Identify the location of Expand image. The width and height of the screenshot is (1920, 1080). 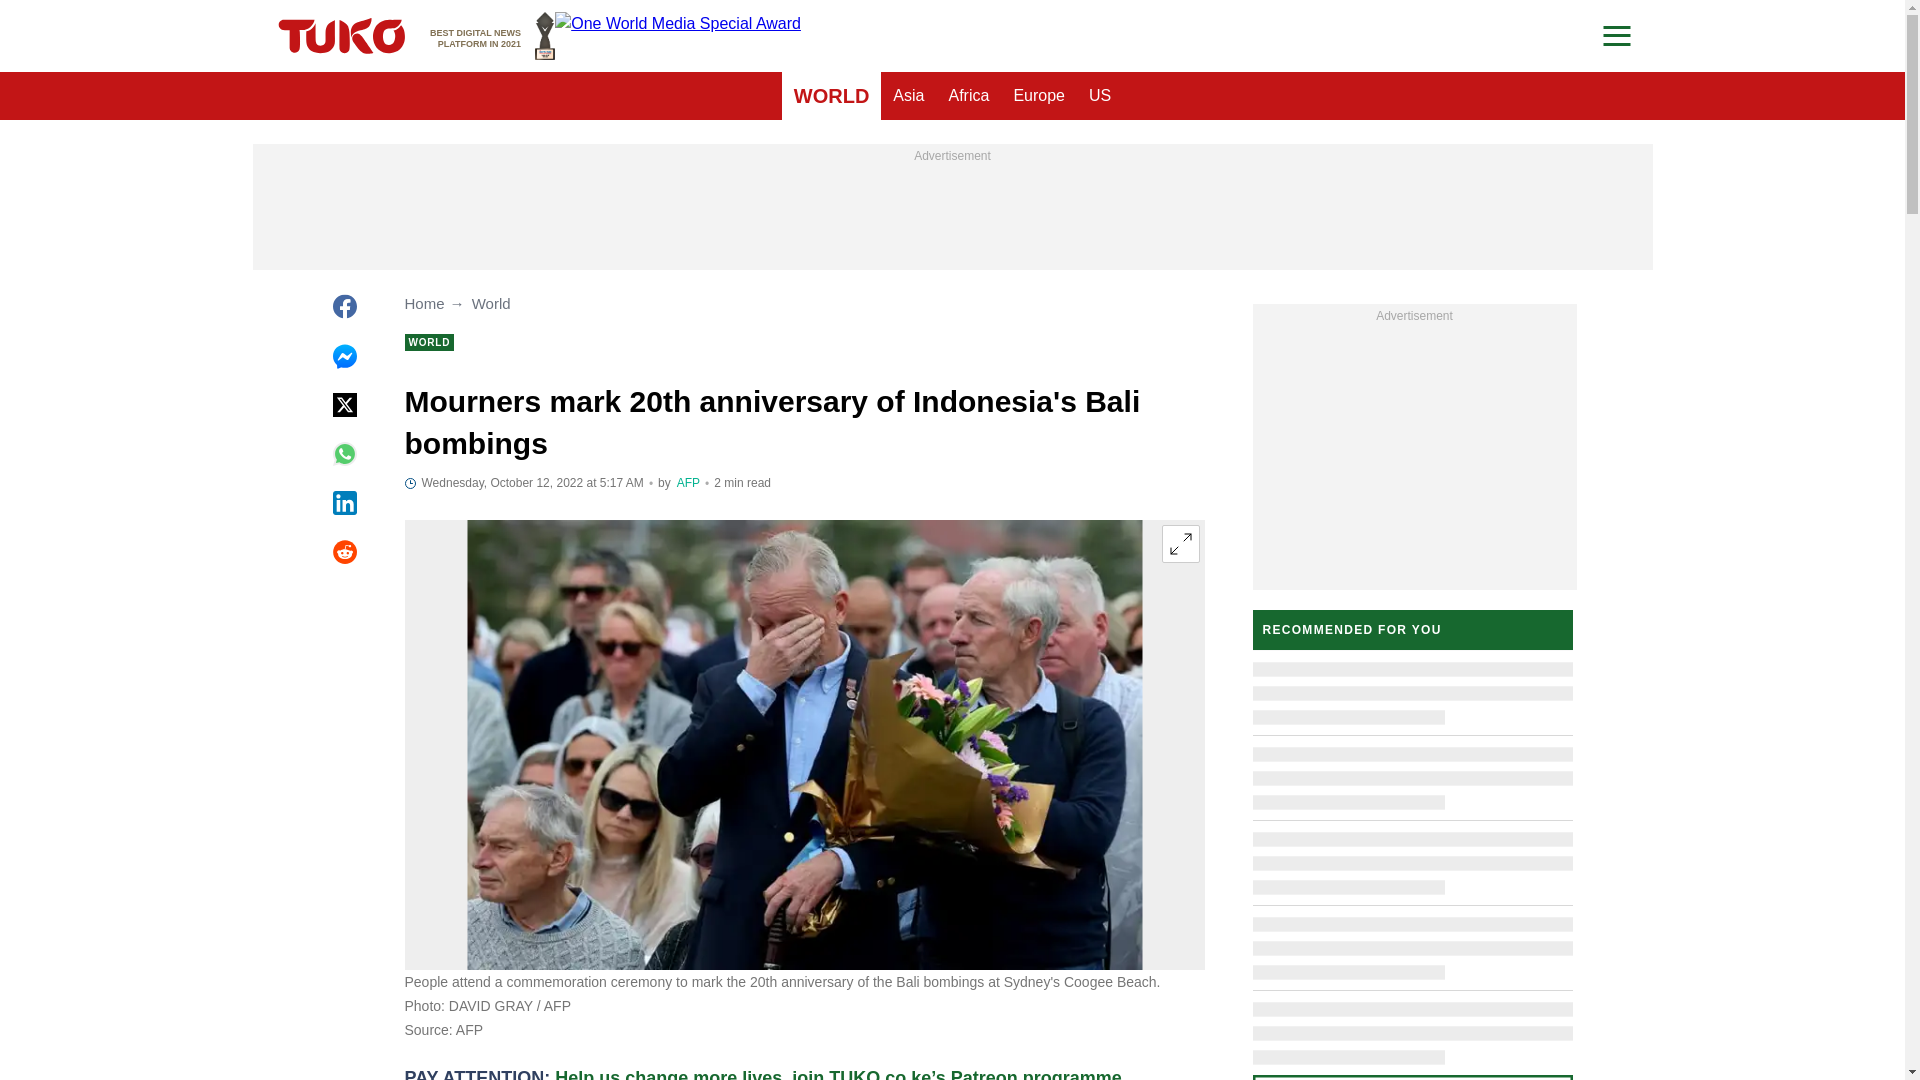
(688, 483).